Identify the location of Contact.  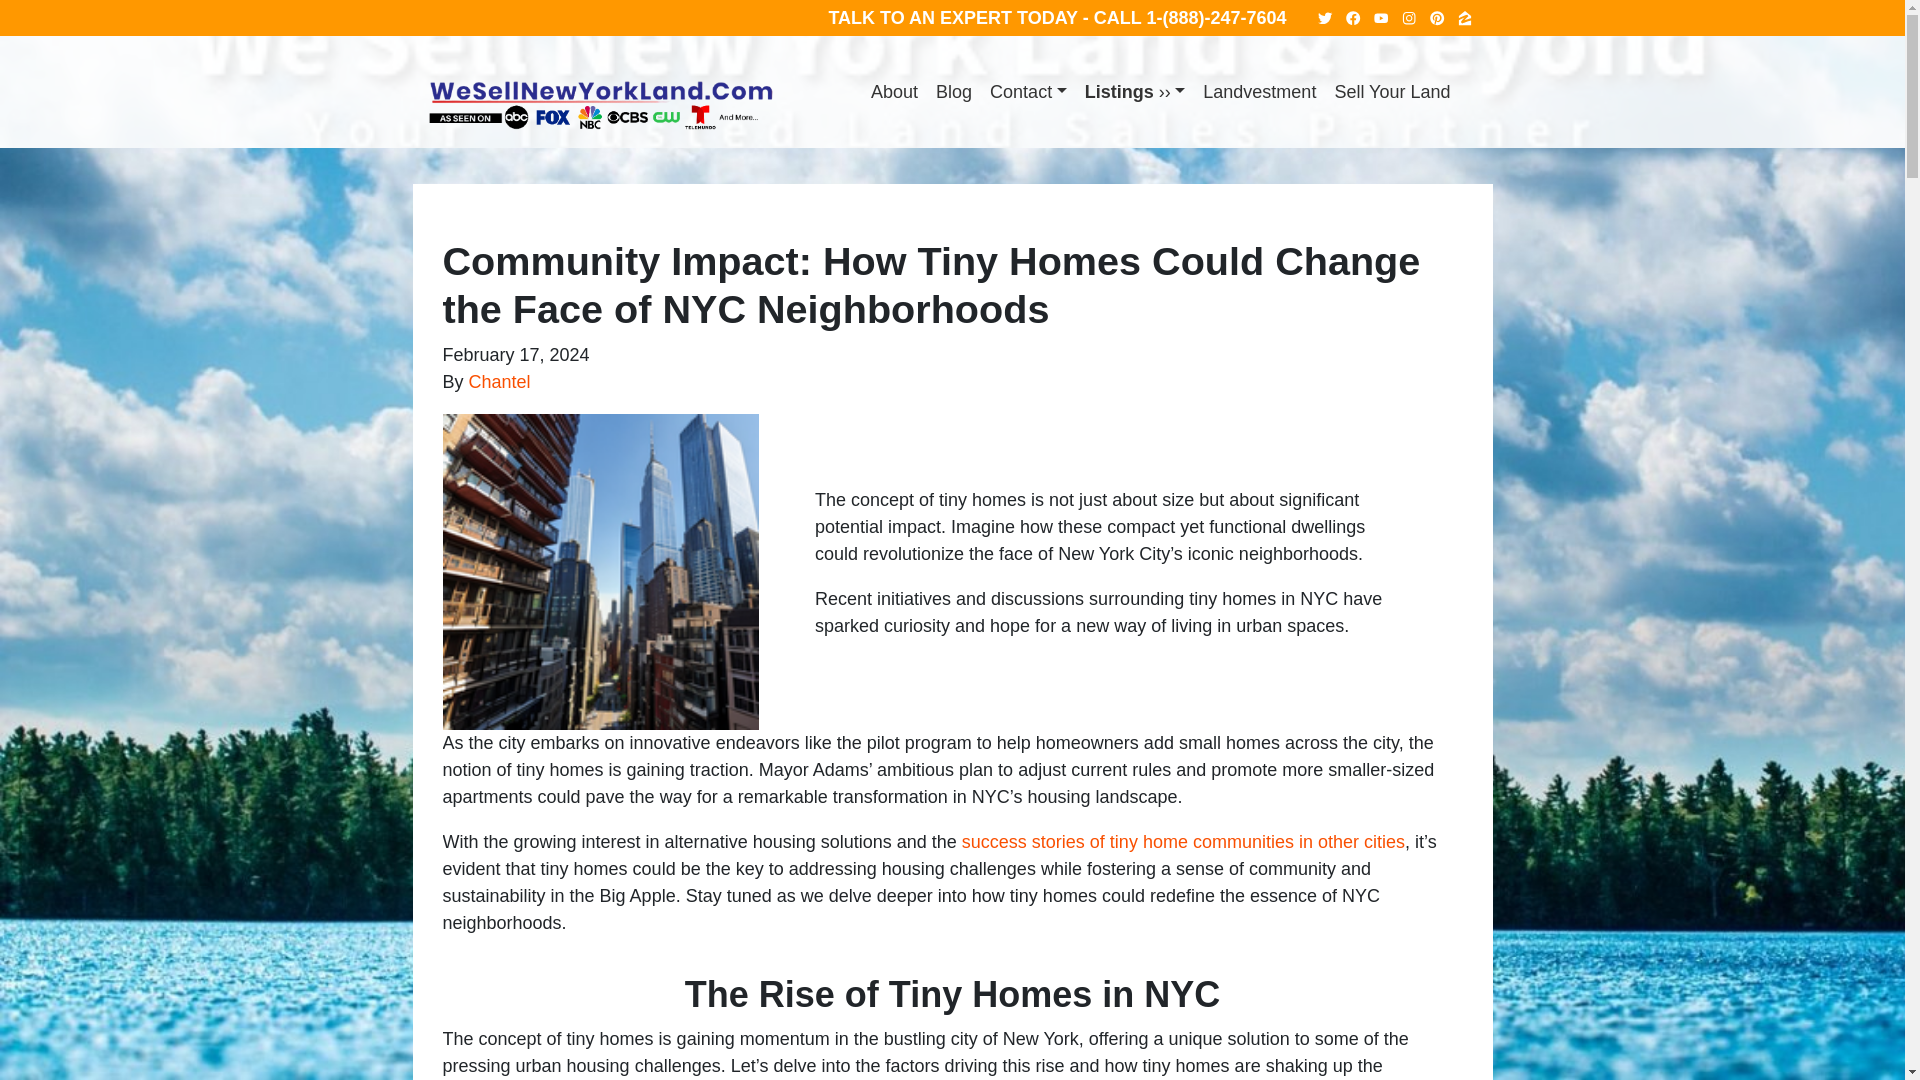
(1028, 92).